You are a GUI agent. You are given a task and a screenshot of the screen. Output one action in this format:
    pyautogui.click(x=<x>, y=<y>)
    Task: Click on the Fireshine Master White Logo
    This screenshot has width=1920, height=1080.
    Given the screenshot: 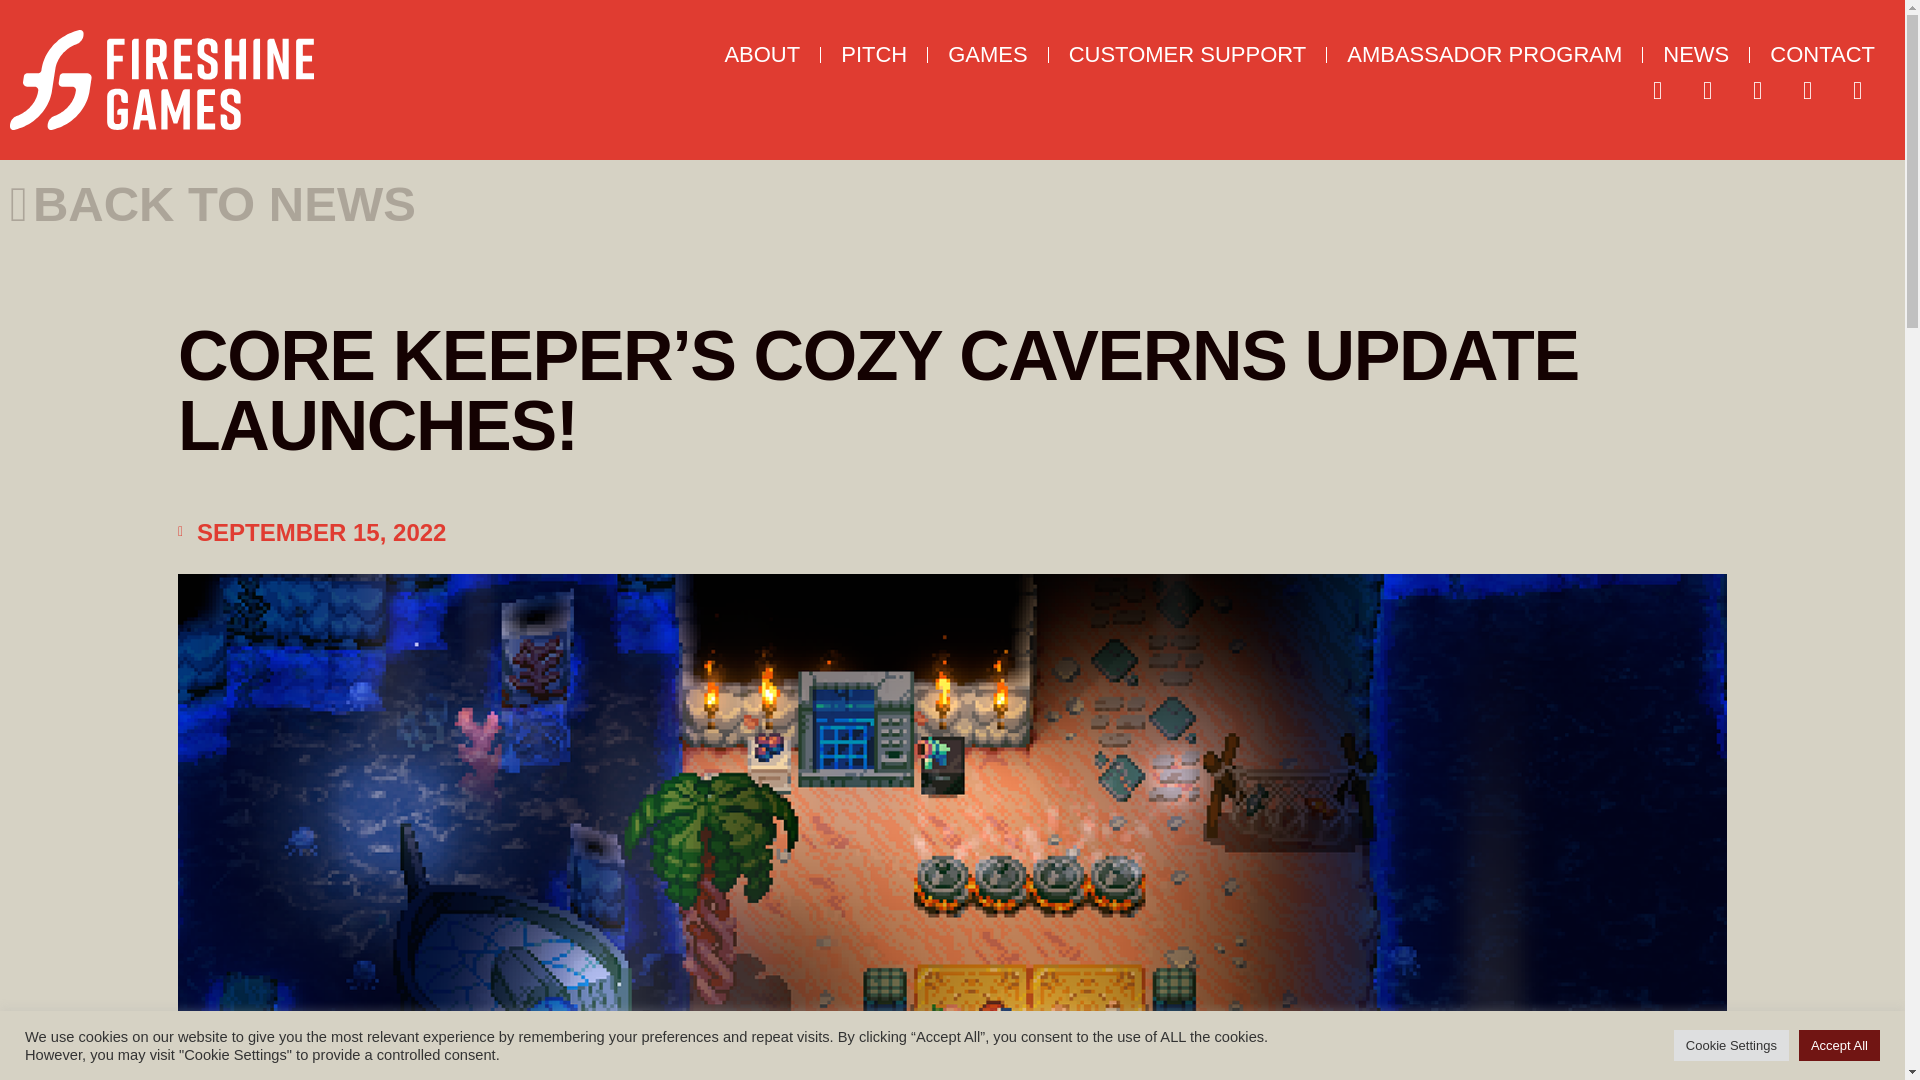 What is the action you would take?
    pyautogui.click(x=162, y=80)
    